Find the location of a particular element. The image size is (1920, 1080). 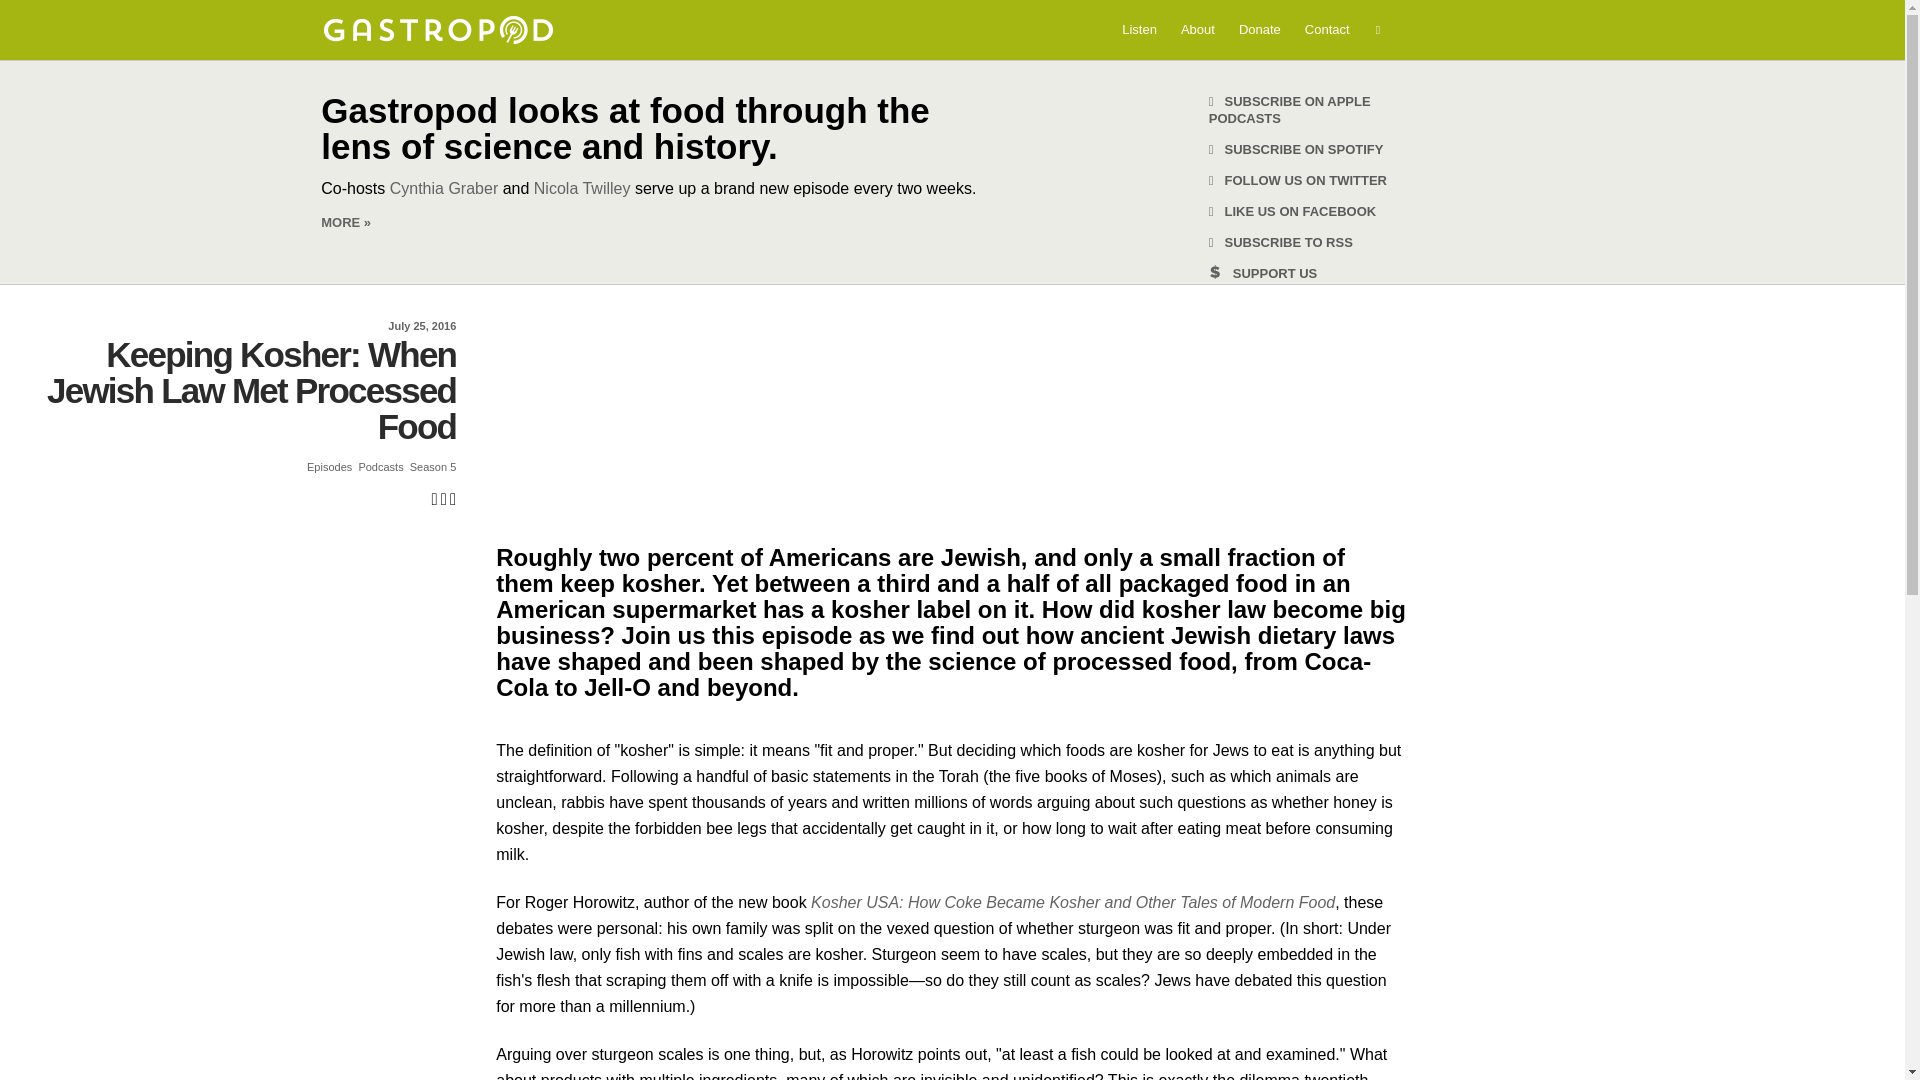

Episodes is located at coordinates (329, 467).